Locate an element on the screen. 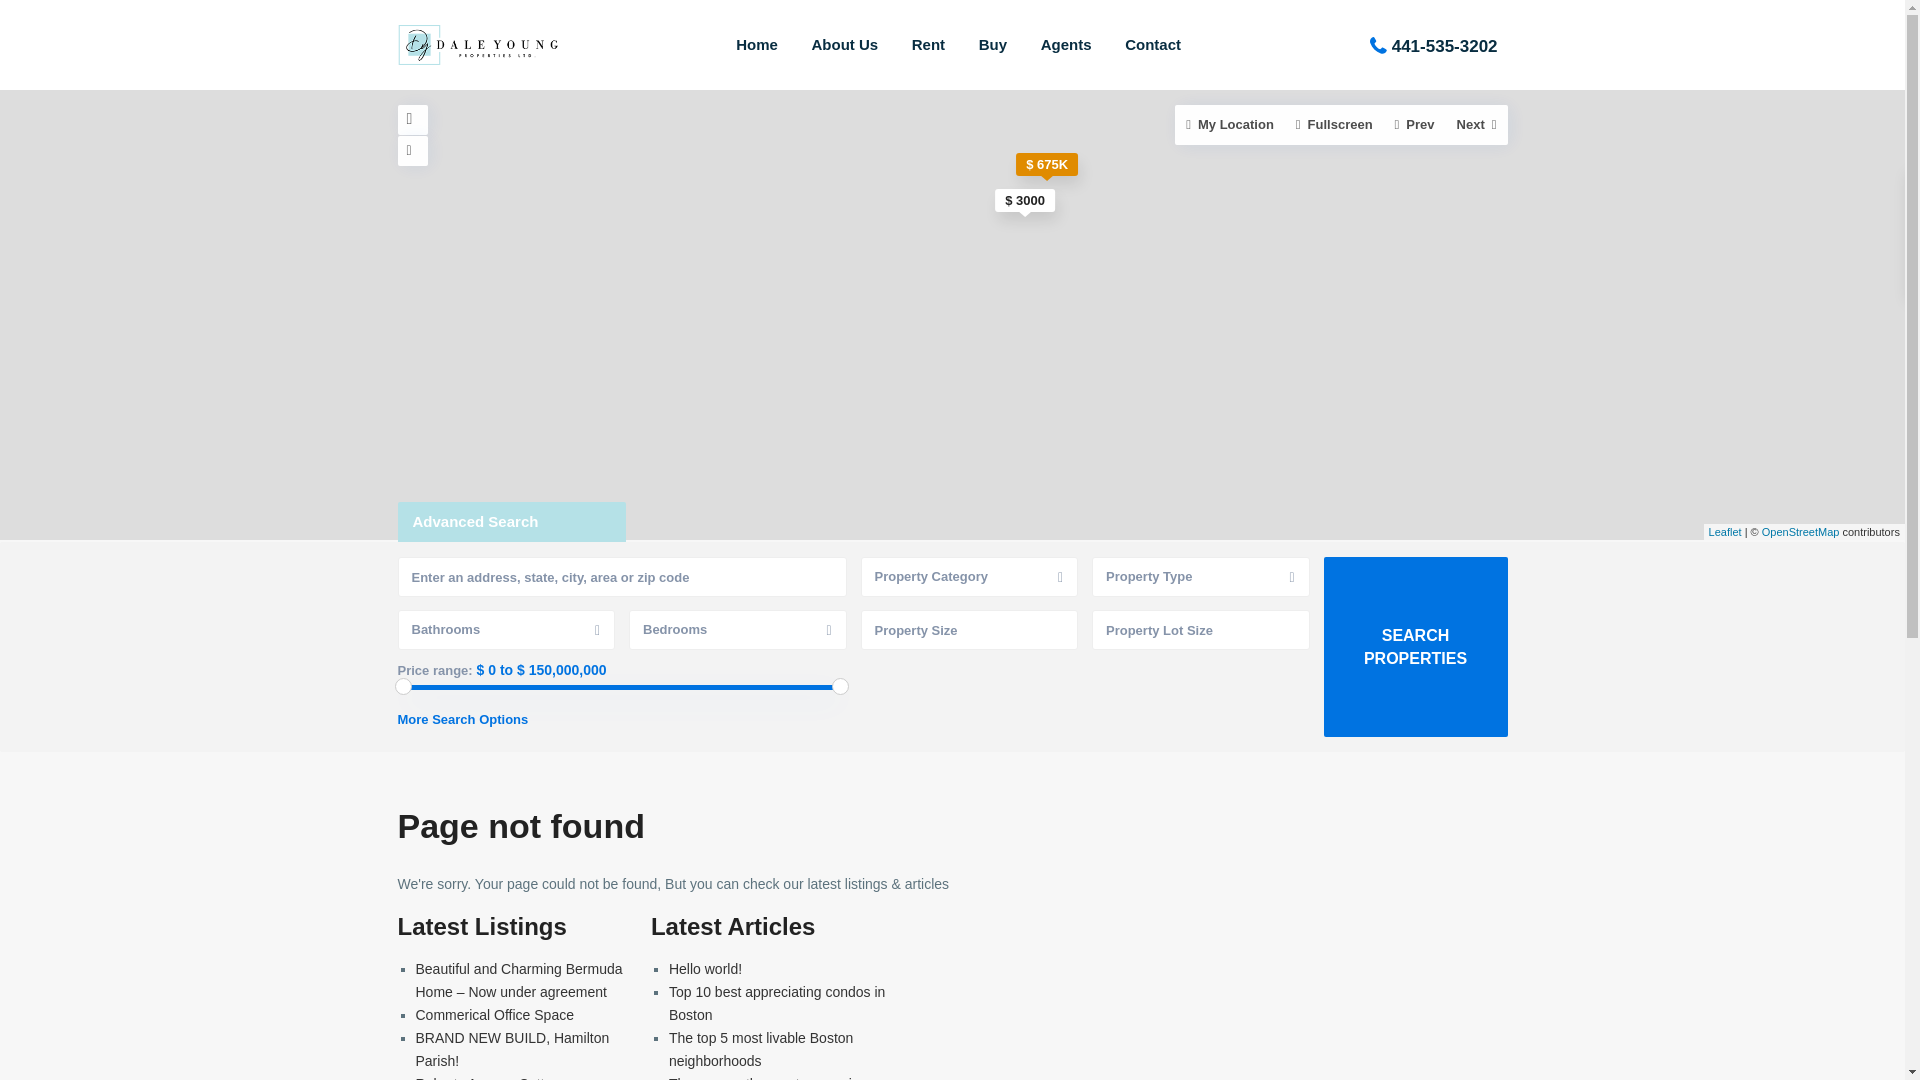 Image resolution: width=1920 pixels, height=1080 pixels. Roberts Avenue Cottage is located at coordinates (492, 1078).